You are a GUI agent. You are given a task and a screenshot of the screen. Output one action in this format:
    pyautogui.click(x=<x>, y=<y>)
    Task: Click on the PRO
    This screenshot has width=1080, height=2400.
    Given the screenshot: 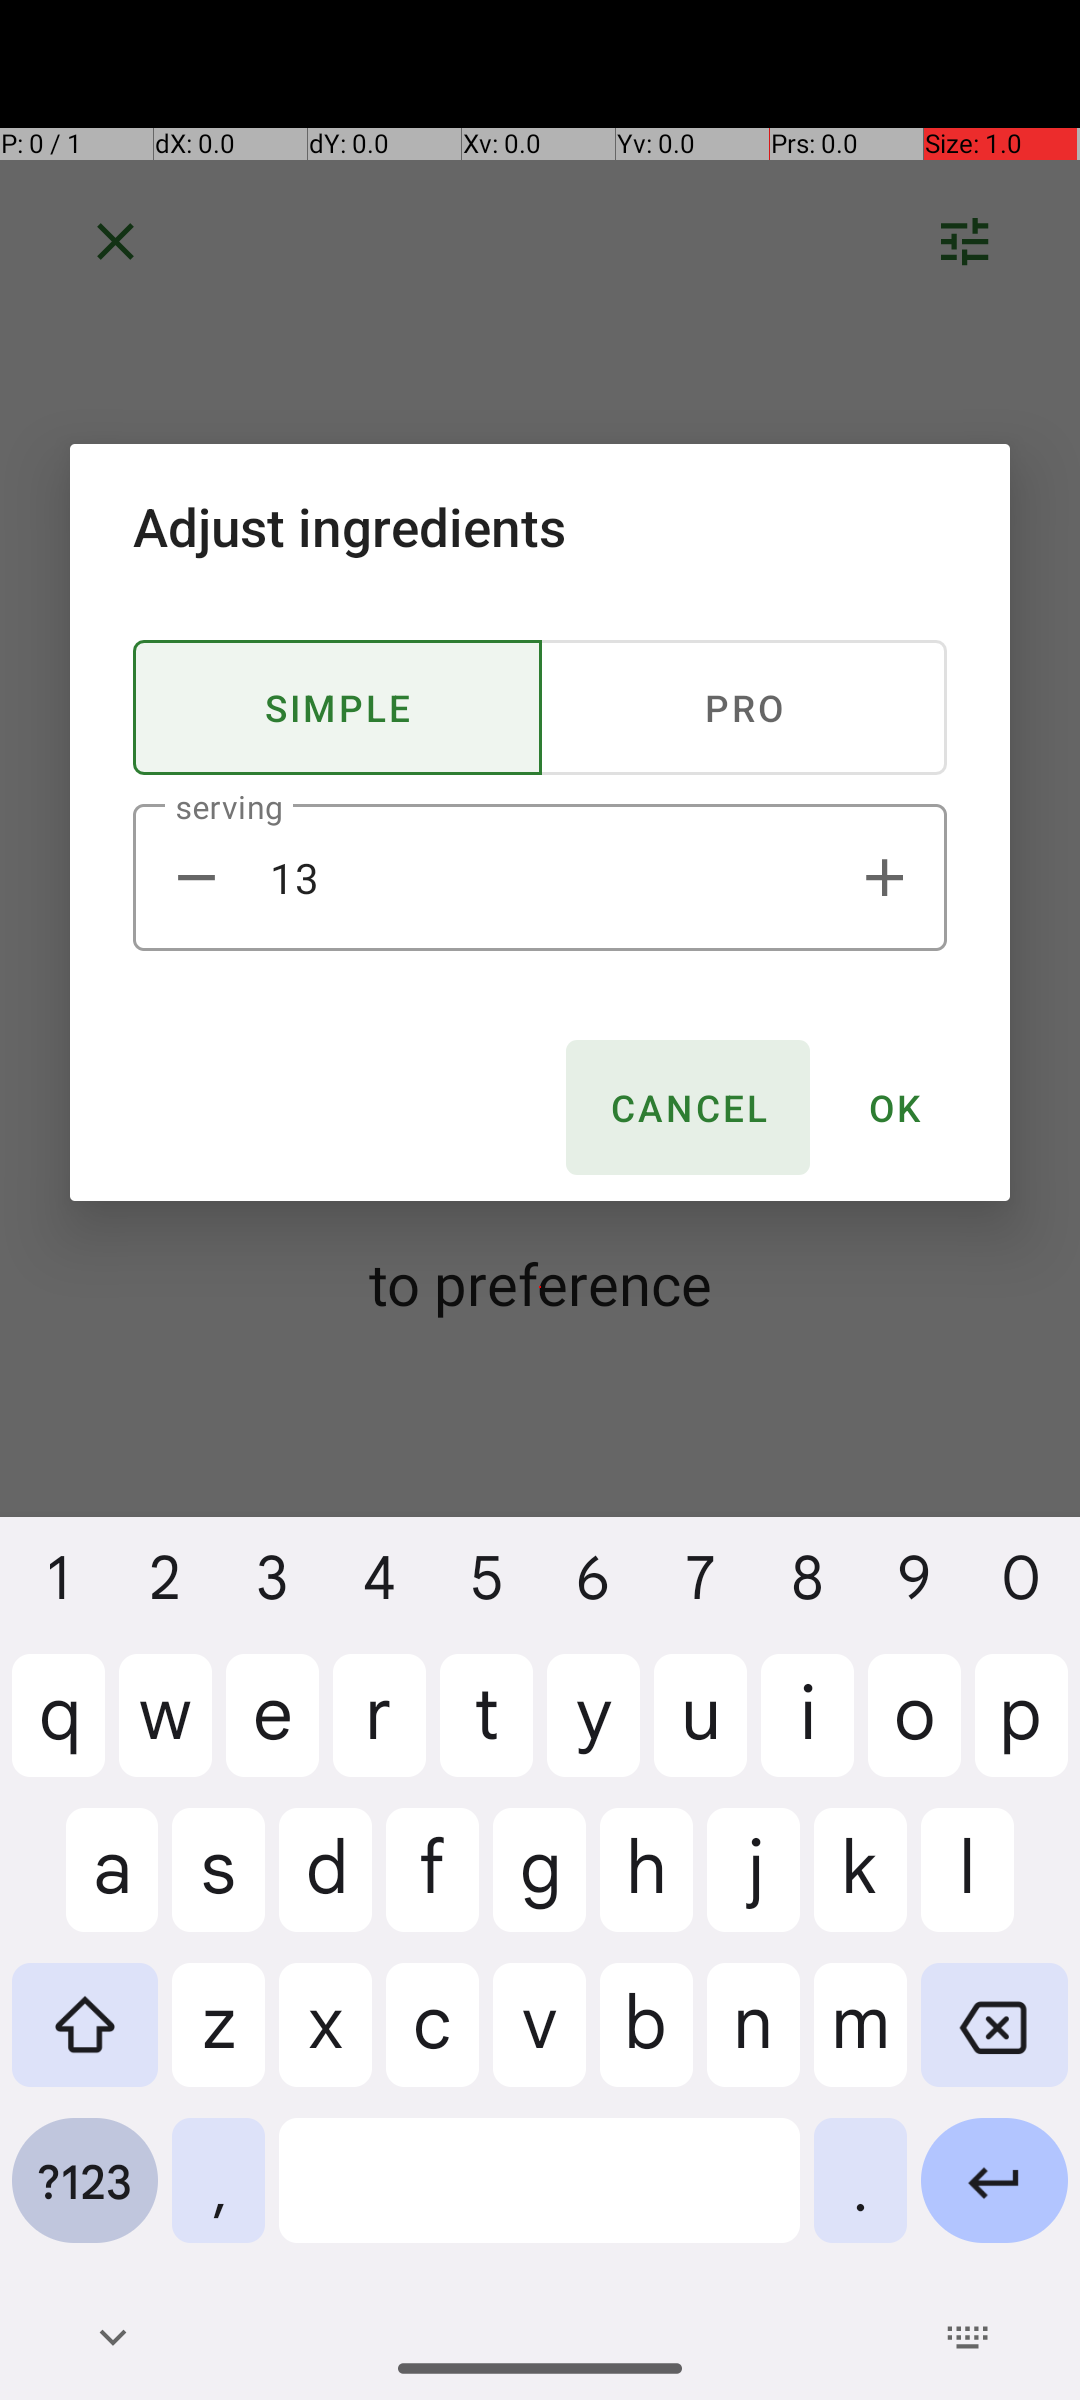 What is the action you would take?
    pyautogui.click(x=743, y=708)
    